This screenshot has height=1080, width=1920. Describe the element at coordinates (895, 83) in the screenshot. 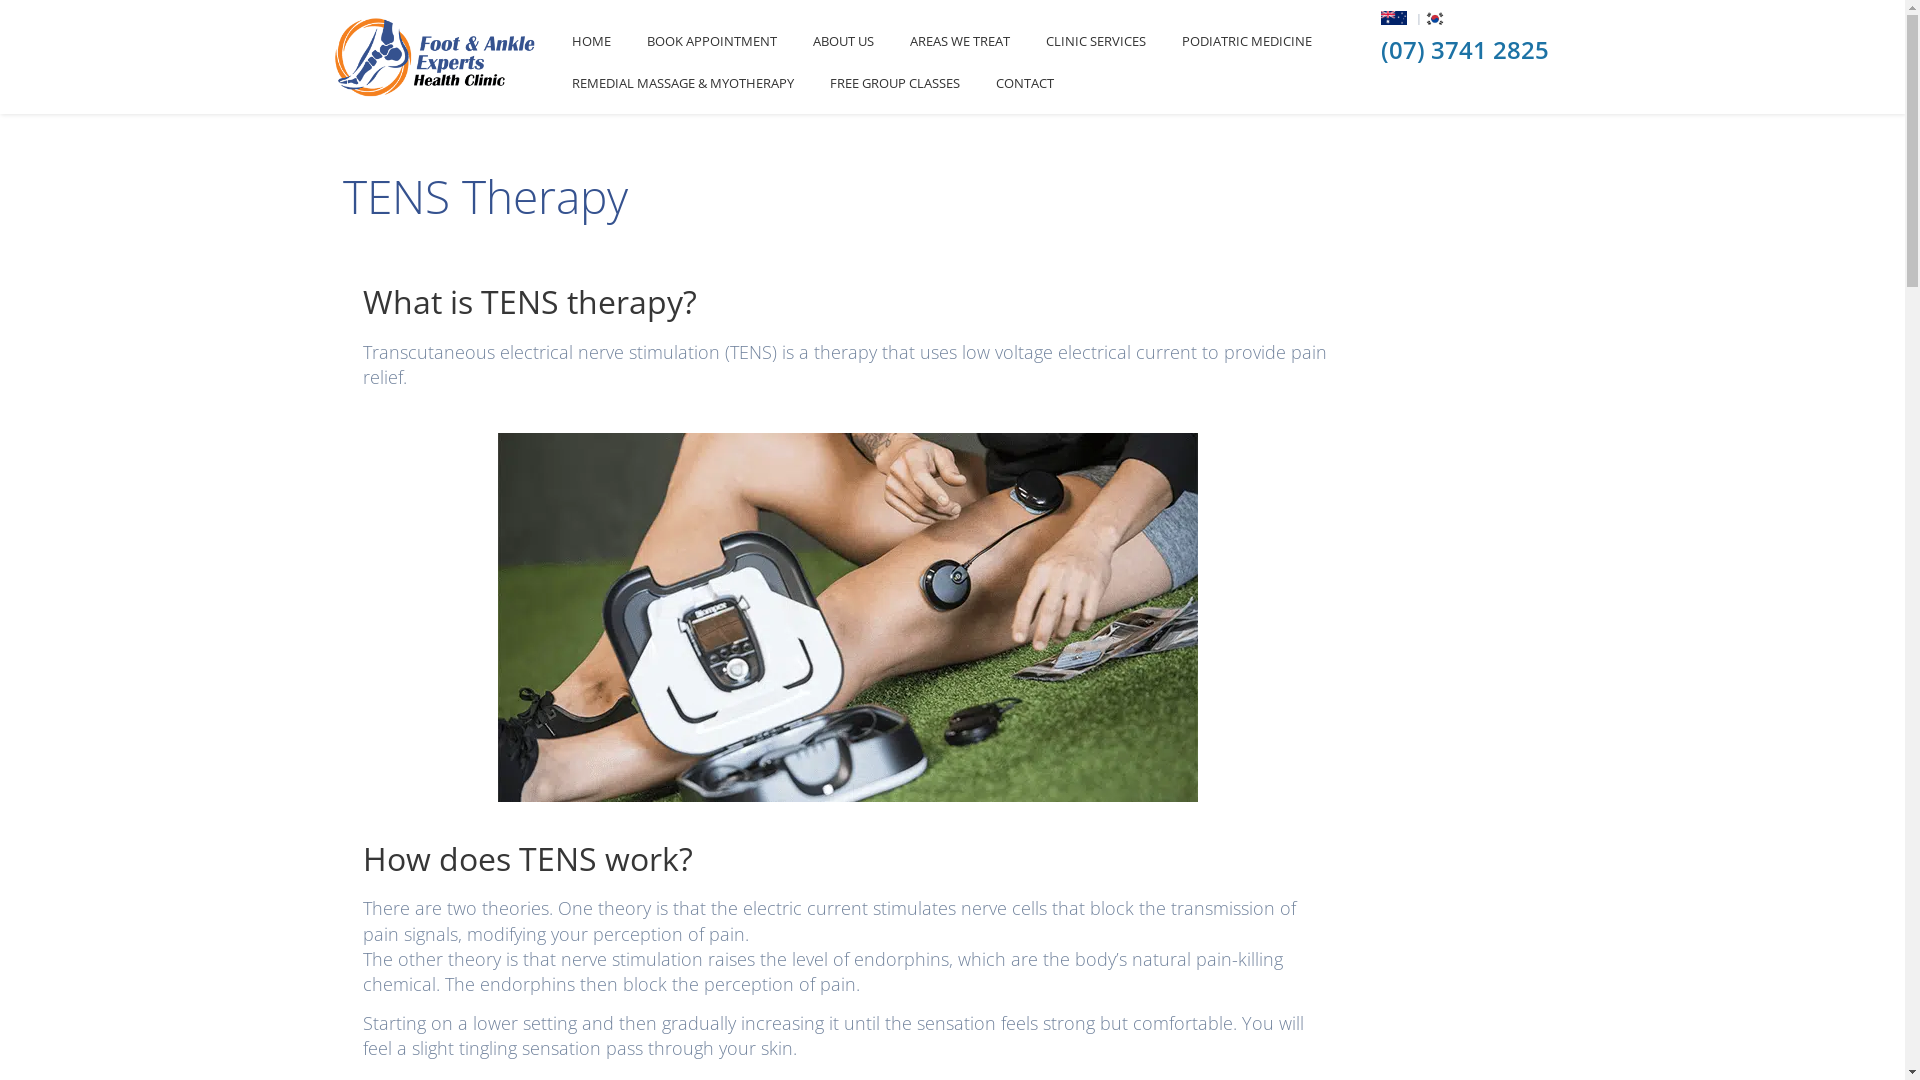

I see `FREE GROUP CLASSES` at that location.